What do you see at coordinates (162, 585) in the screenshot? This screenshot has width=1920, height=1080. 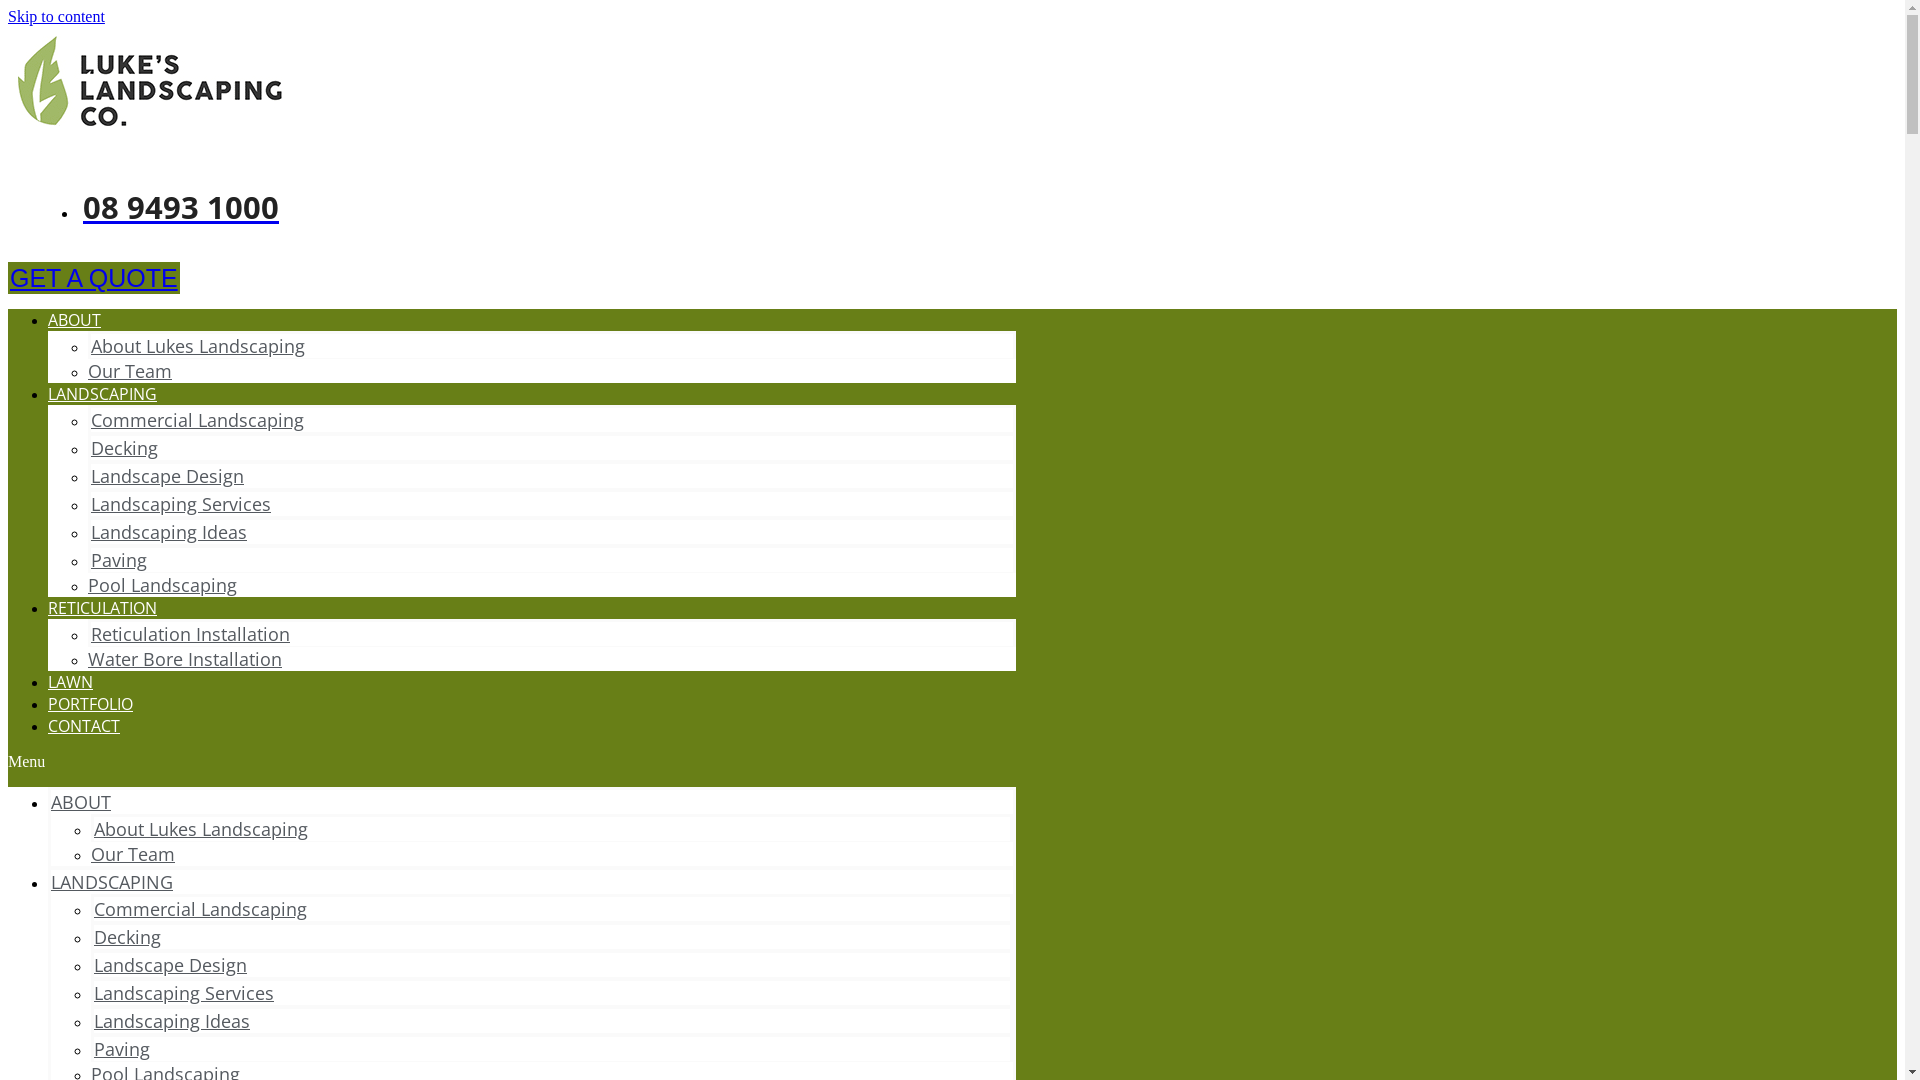 I see `Pool Landscaping` at bounding box center [162, 585].